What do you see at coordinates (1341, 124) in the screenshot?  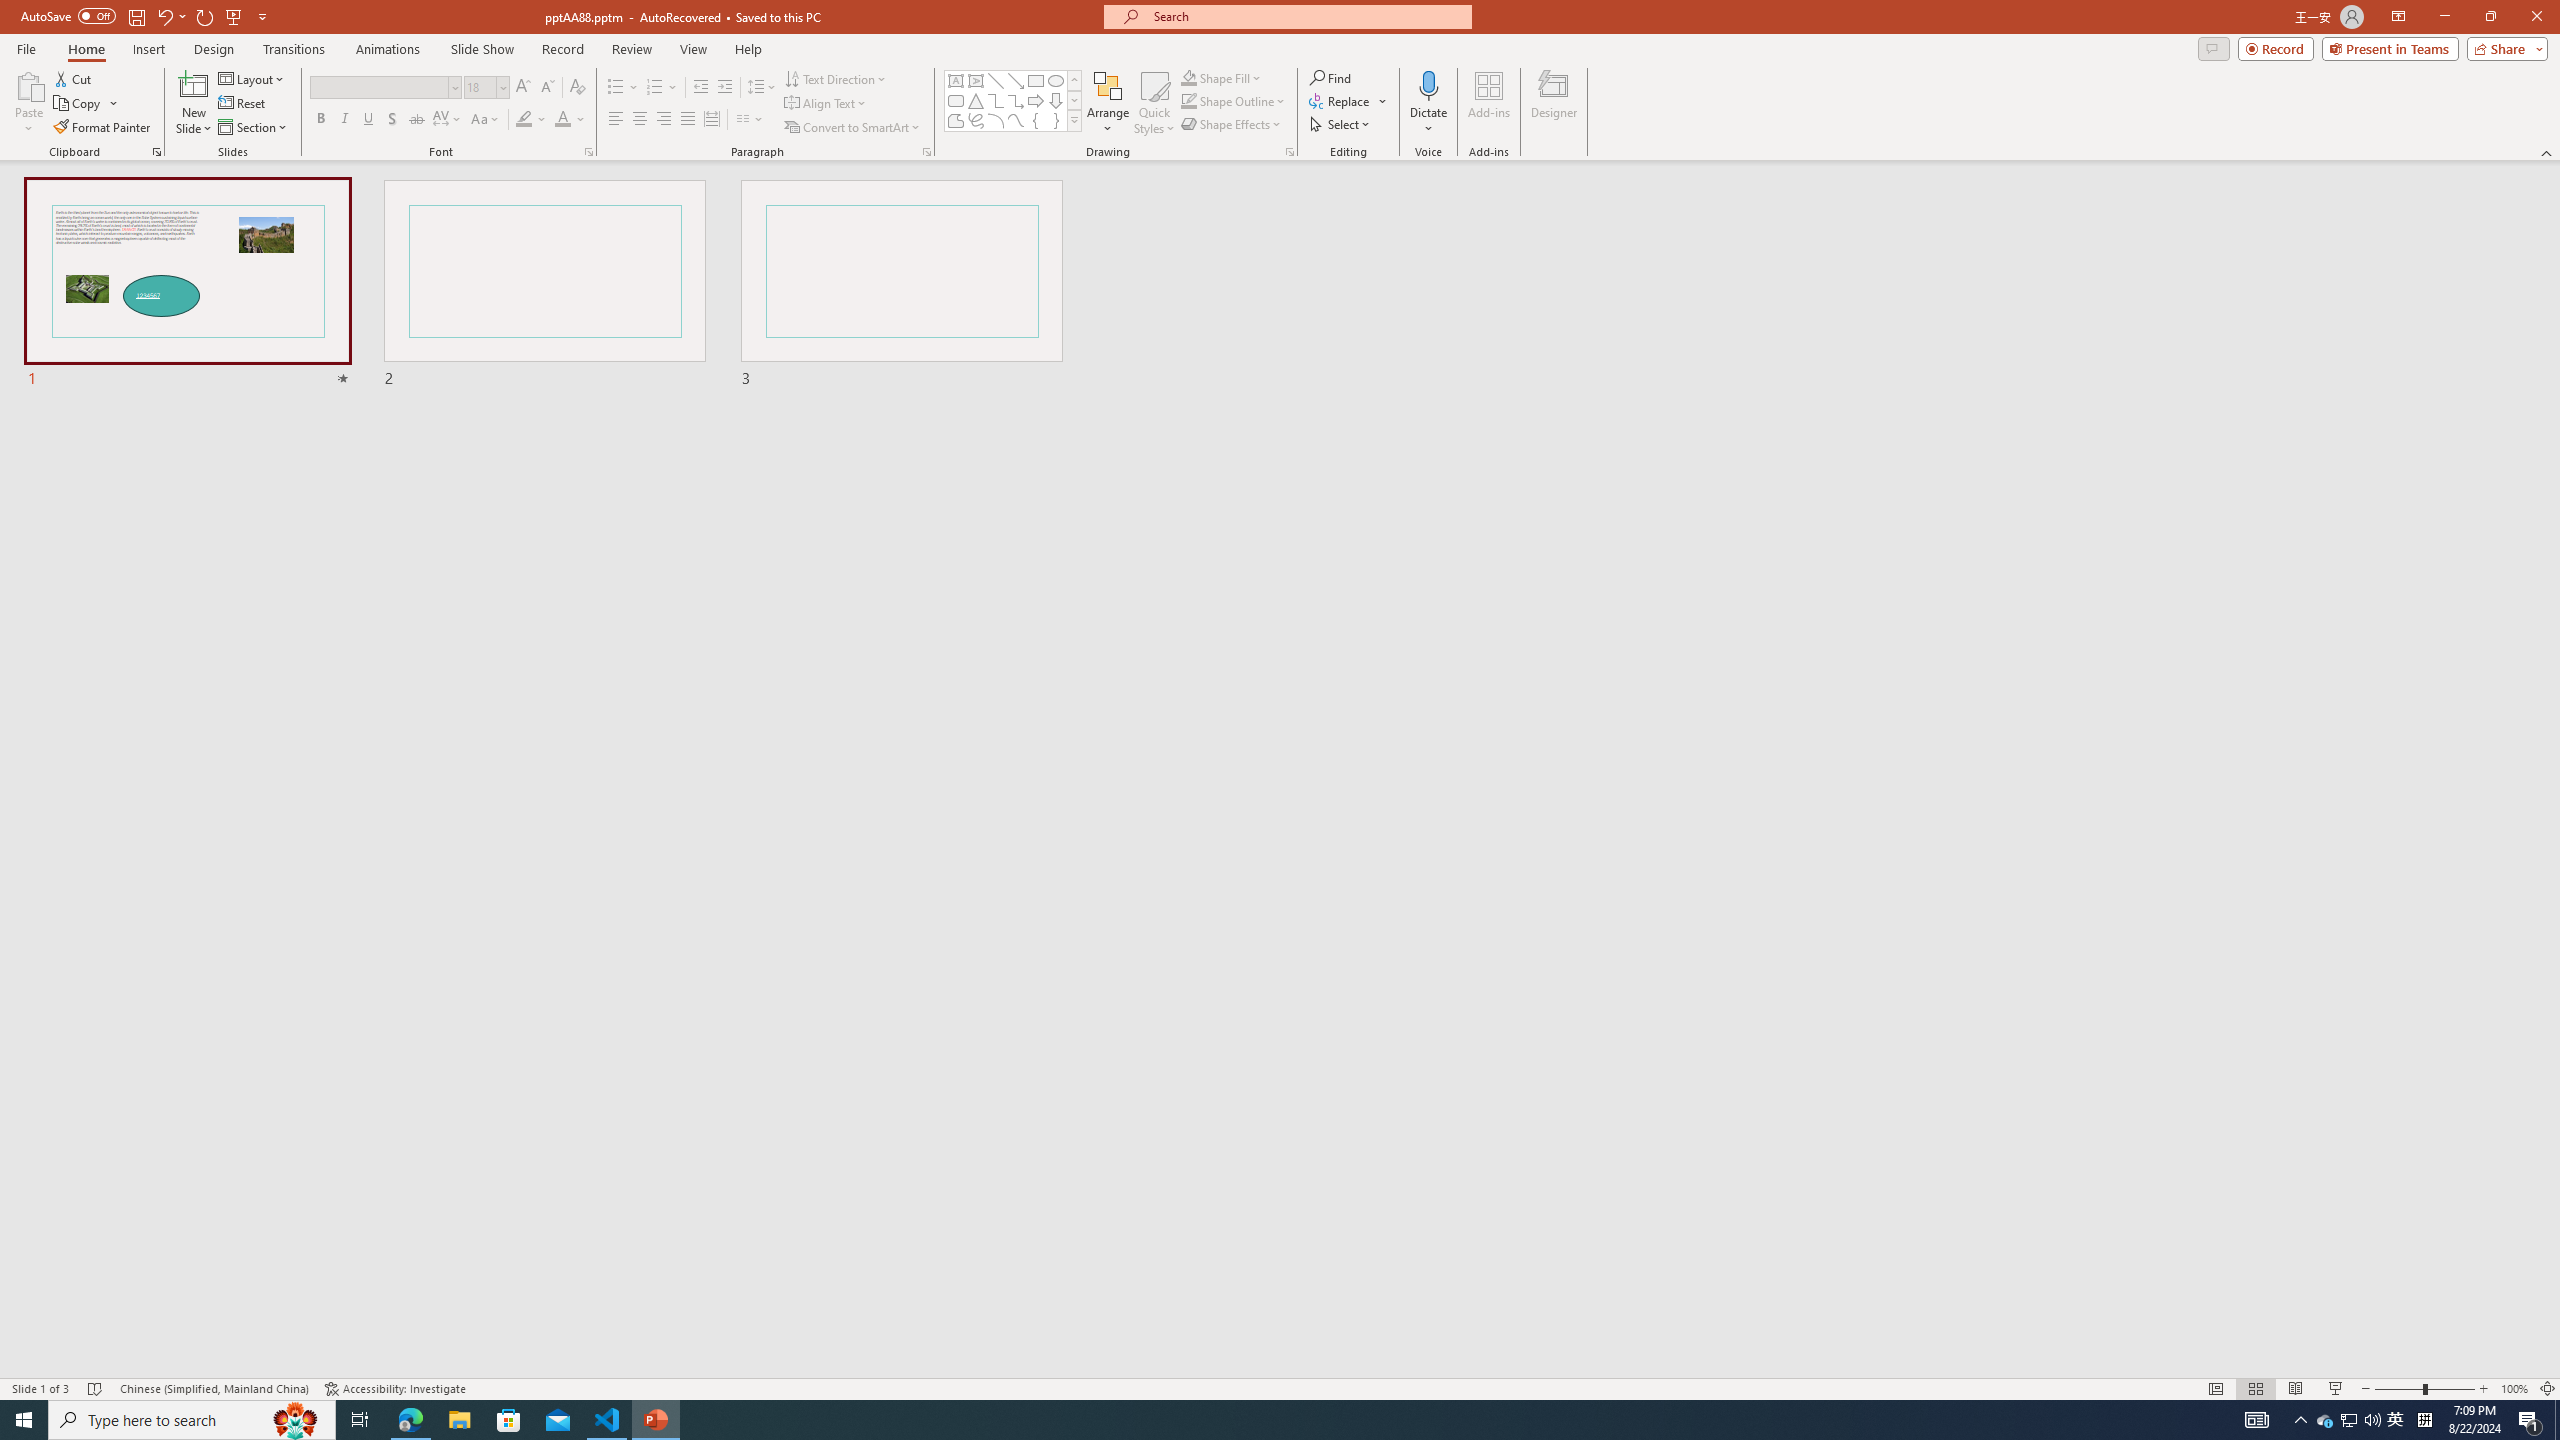 I see `Select` at bounding box center [1341, 124].